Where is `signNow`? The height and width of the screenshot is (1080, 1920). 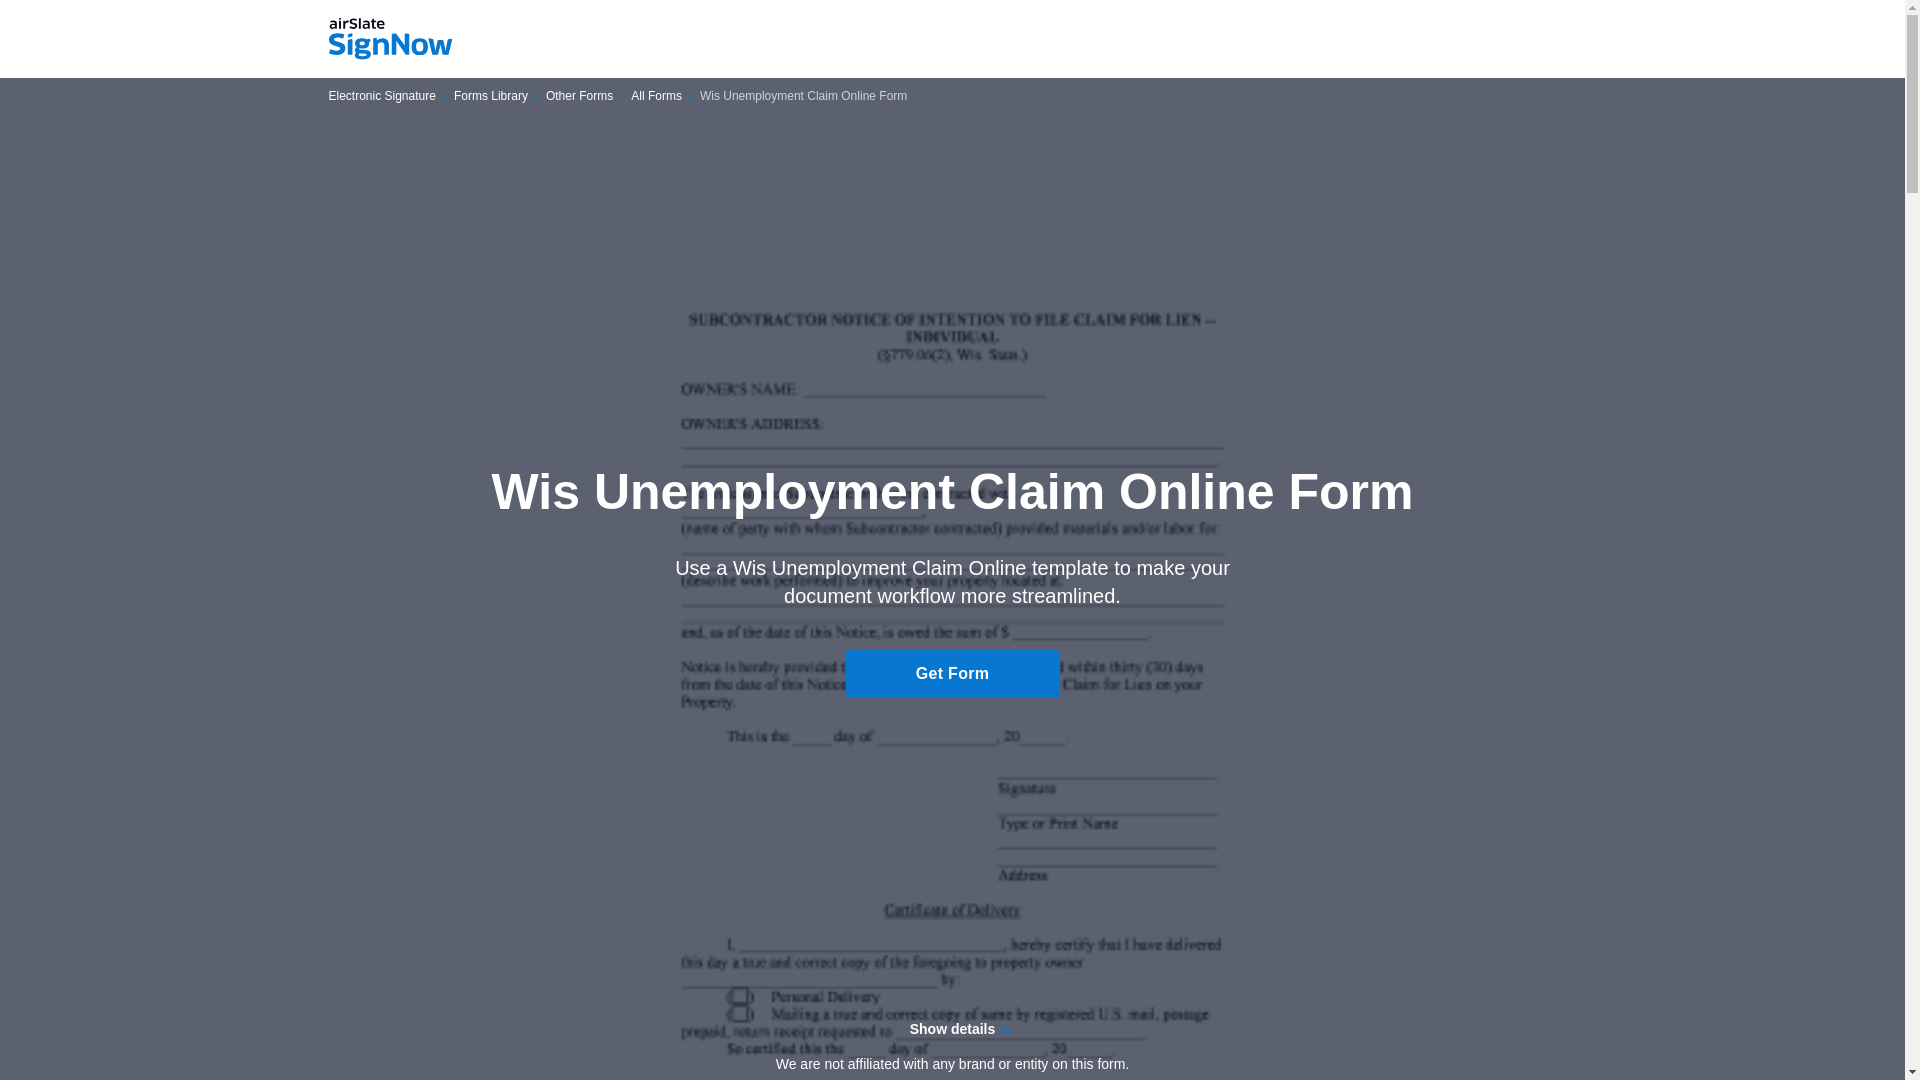
signNow is located at coordinates (390, 39).